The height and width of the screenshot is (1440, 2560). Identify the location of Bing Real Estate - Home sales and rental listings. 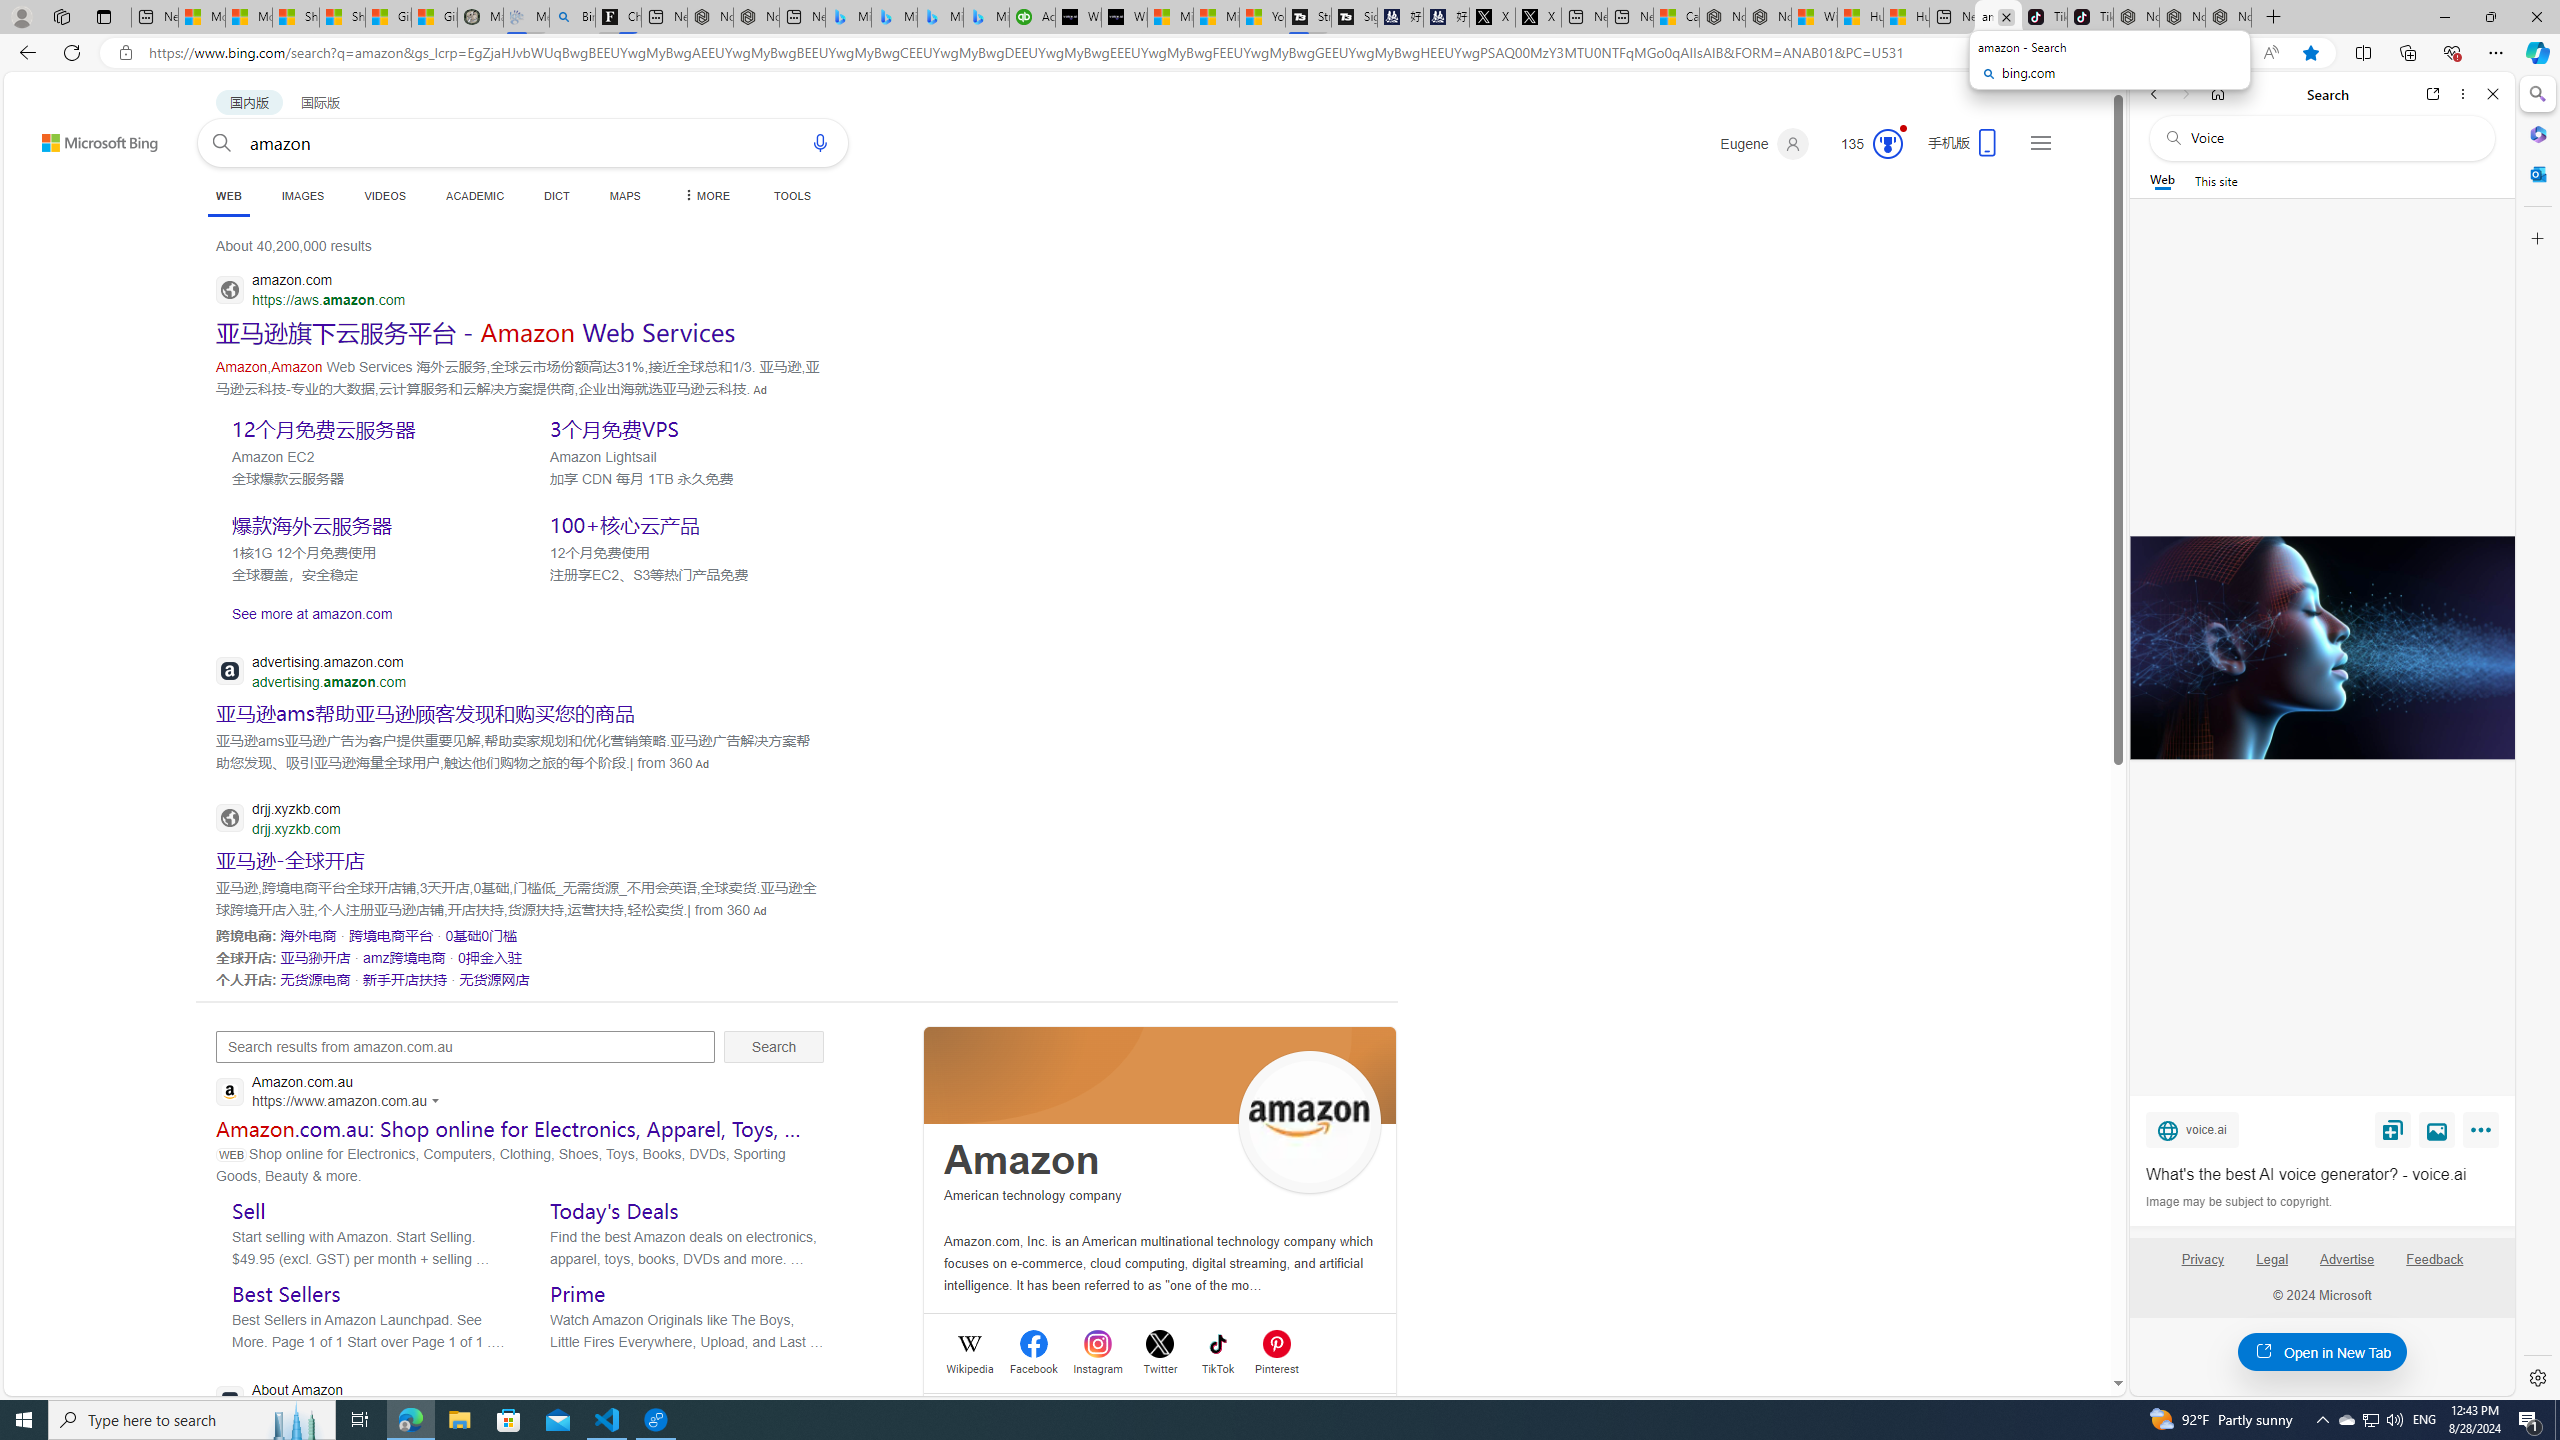
(572, 17).